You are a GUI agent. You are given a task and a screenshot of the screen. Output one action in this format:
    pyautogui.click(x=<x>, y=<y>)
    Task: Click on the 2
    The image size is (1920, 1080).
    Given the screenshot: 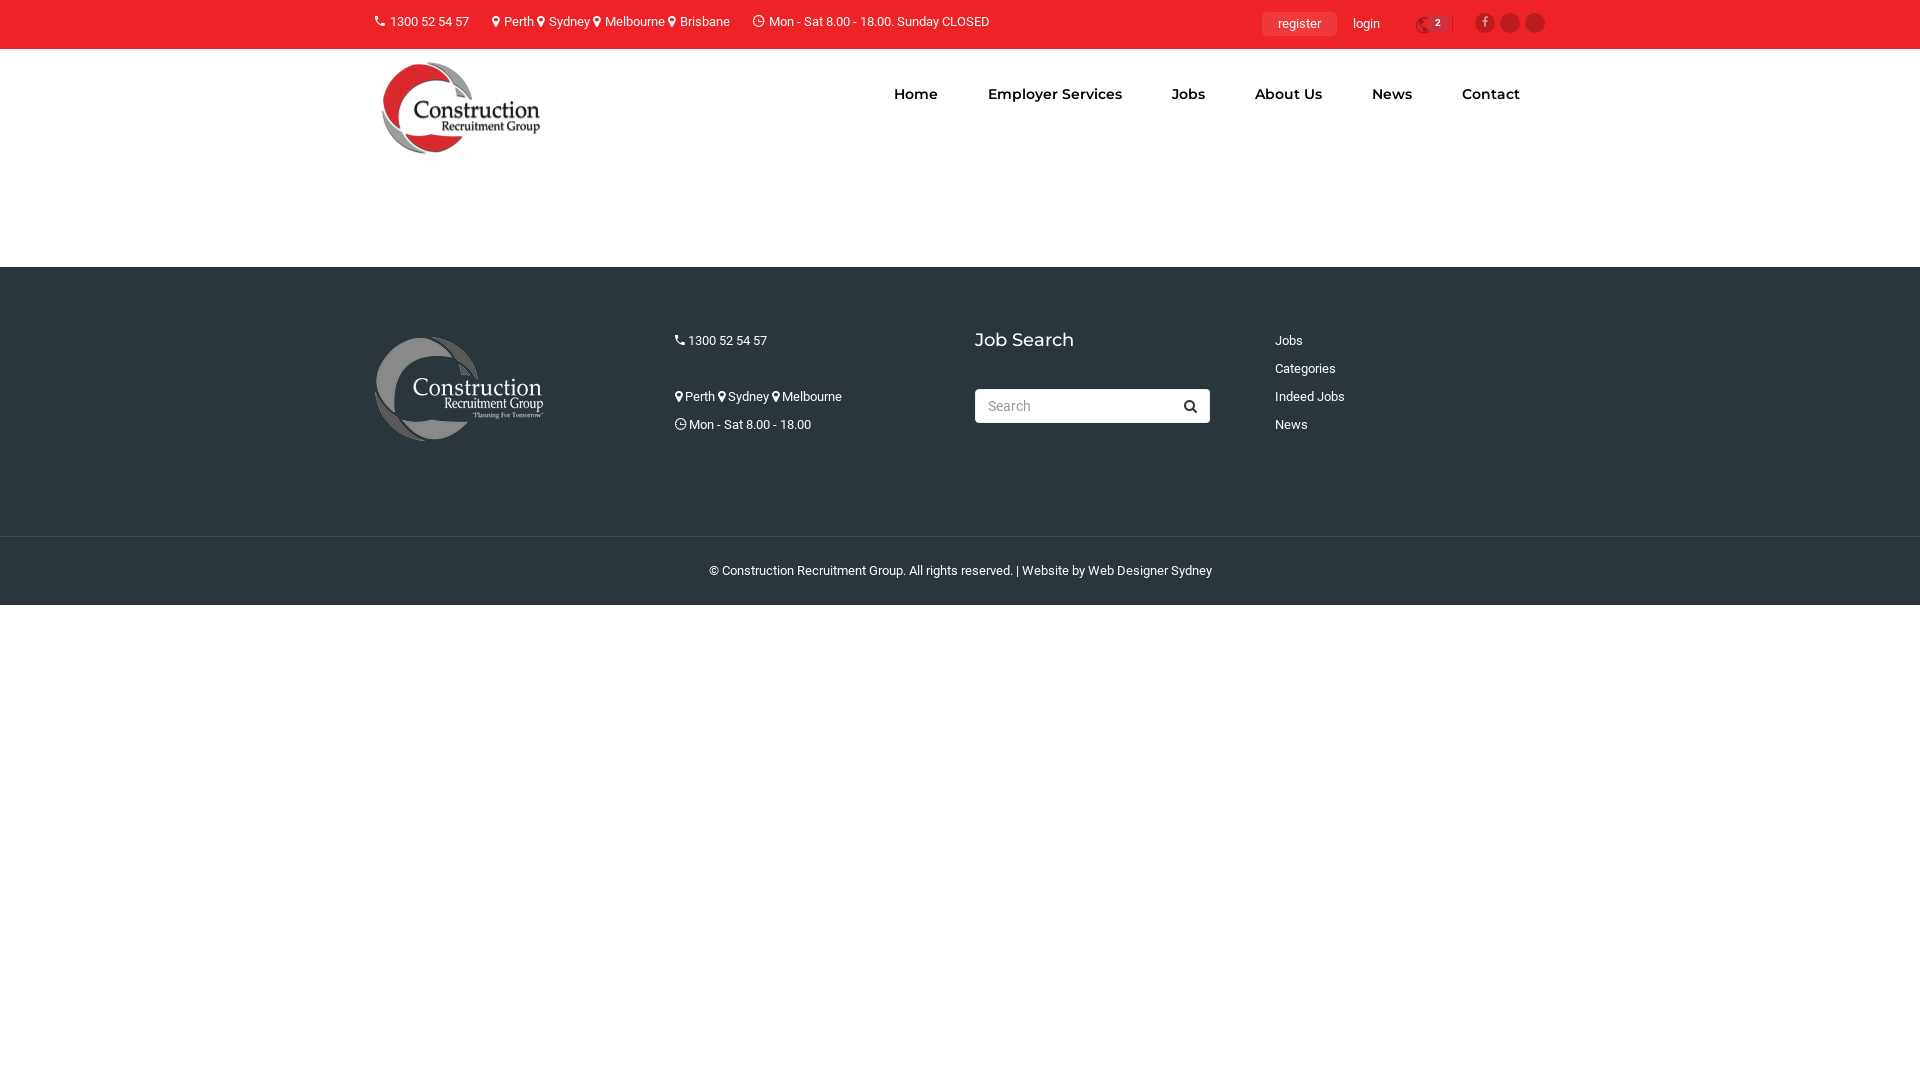 What is the action you would take?
    pyautogui.click(x=1424, y=28)
    